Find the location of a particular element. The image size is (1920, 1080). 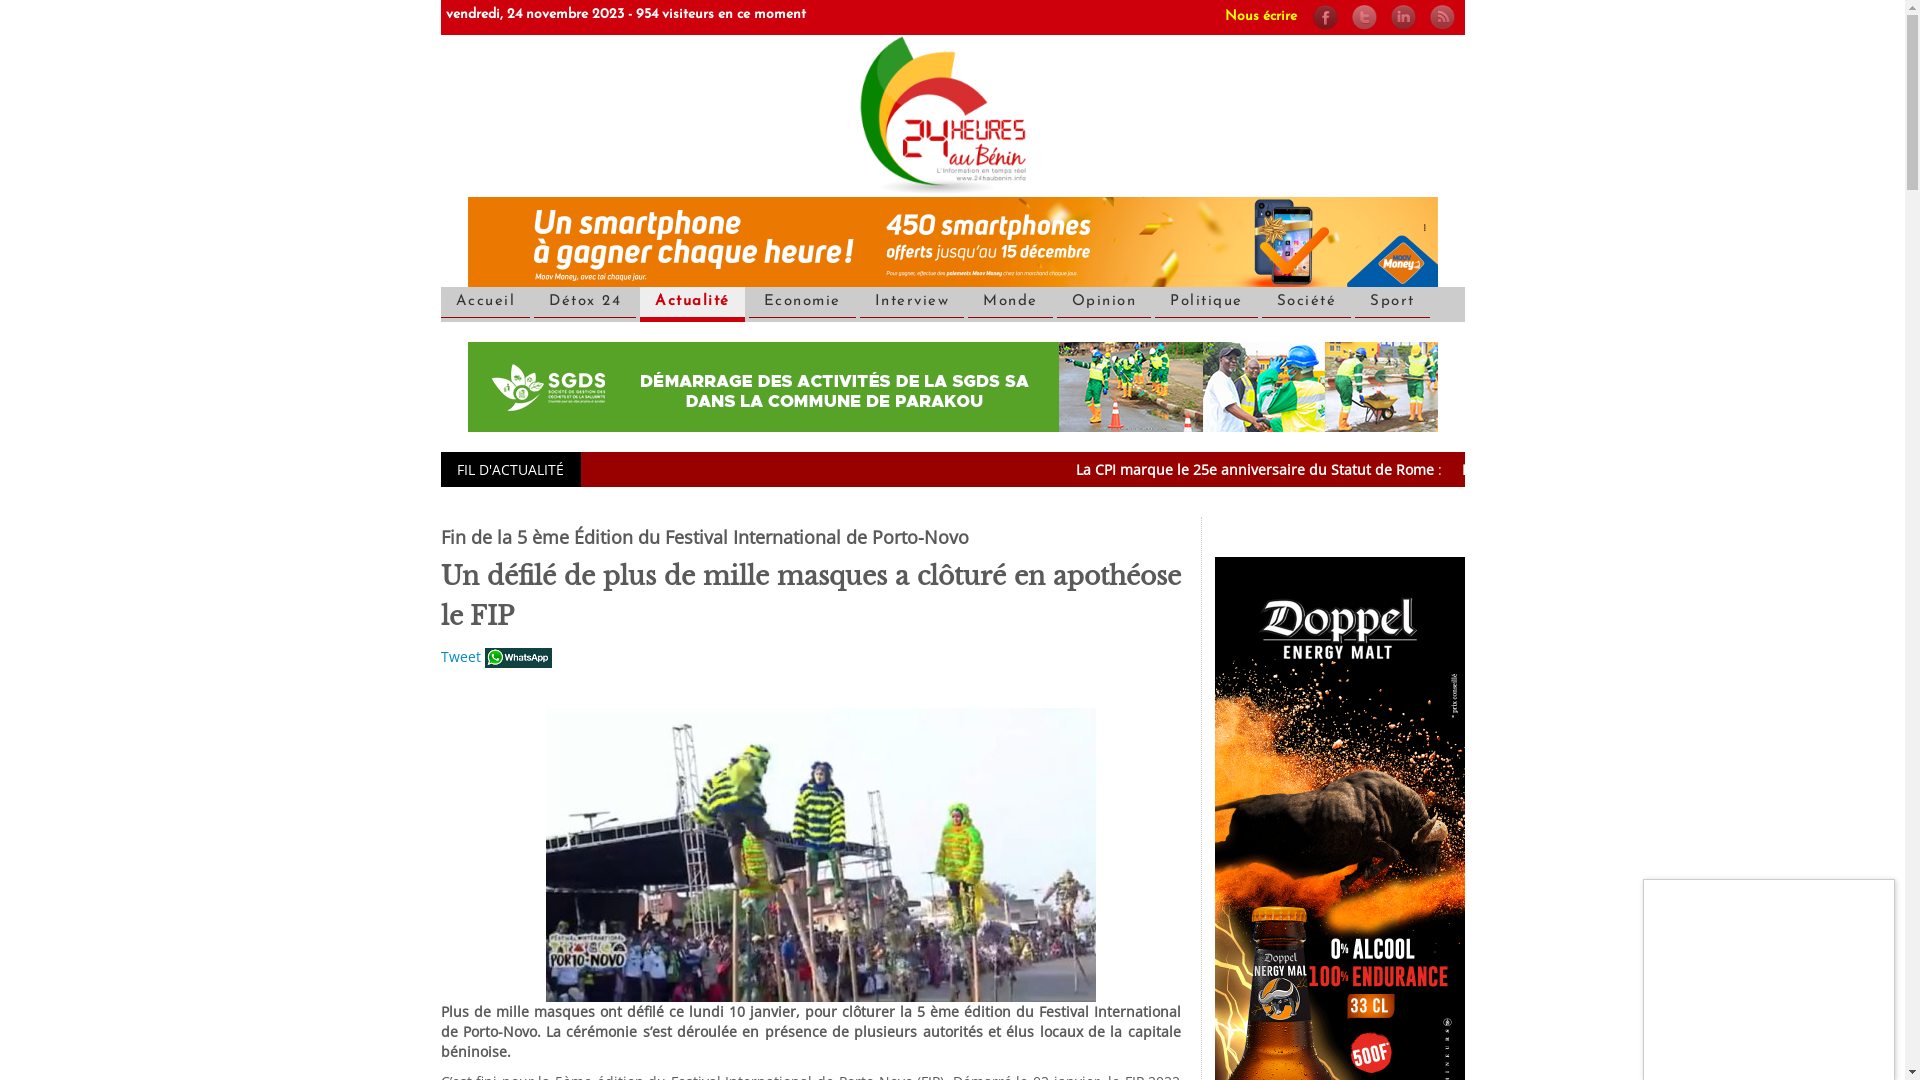

Accueil is located at coordinates (952, 114).